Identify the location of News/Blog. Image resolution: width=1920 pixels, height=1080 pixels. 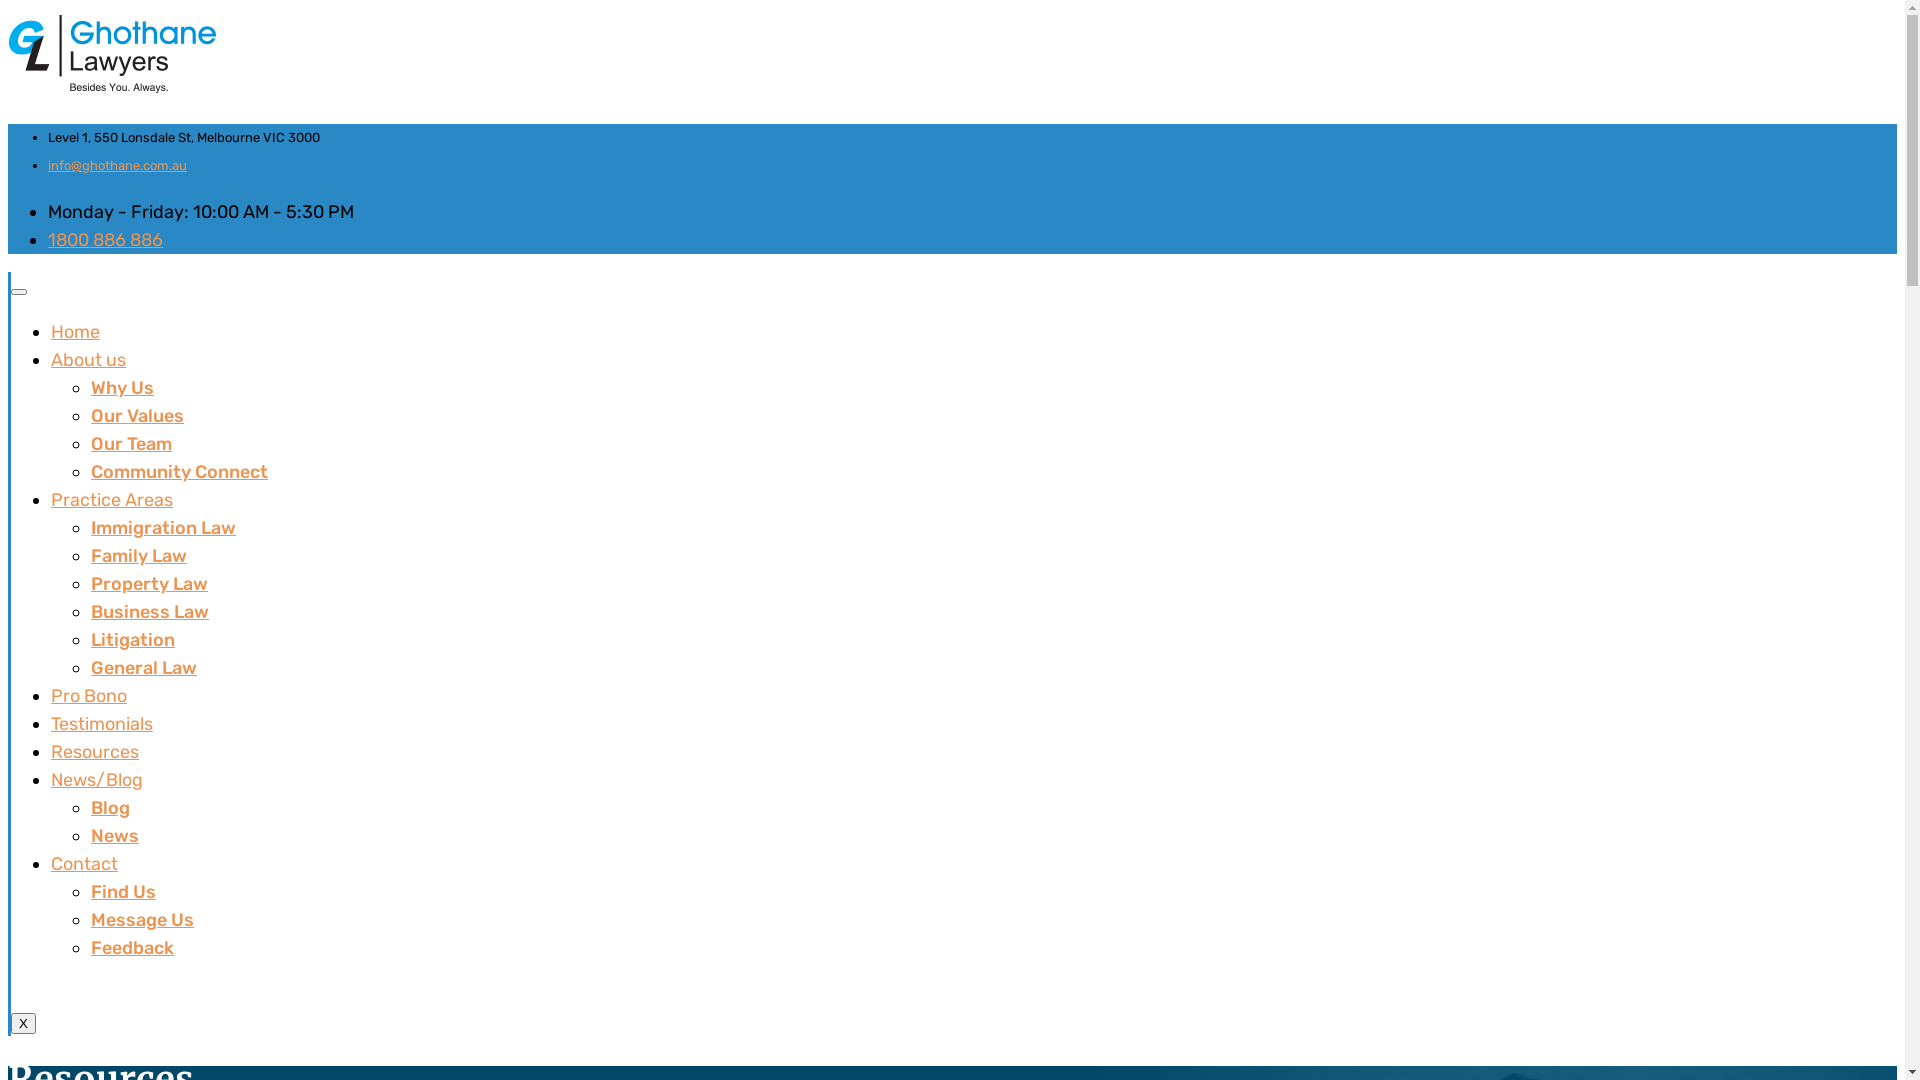
(97, 780).